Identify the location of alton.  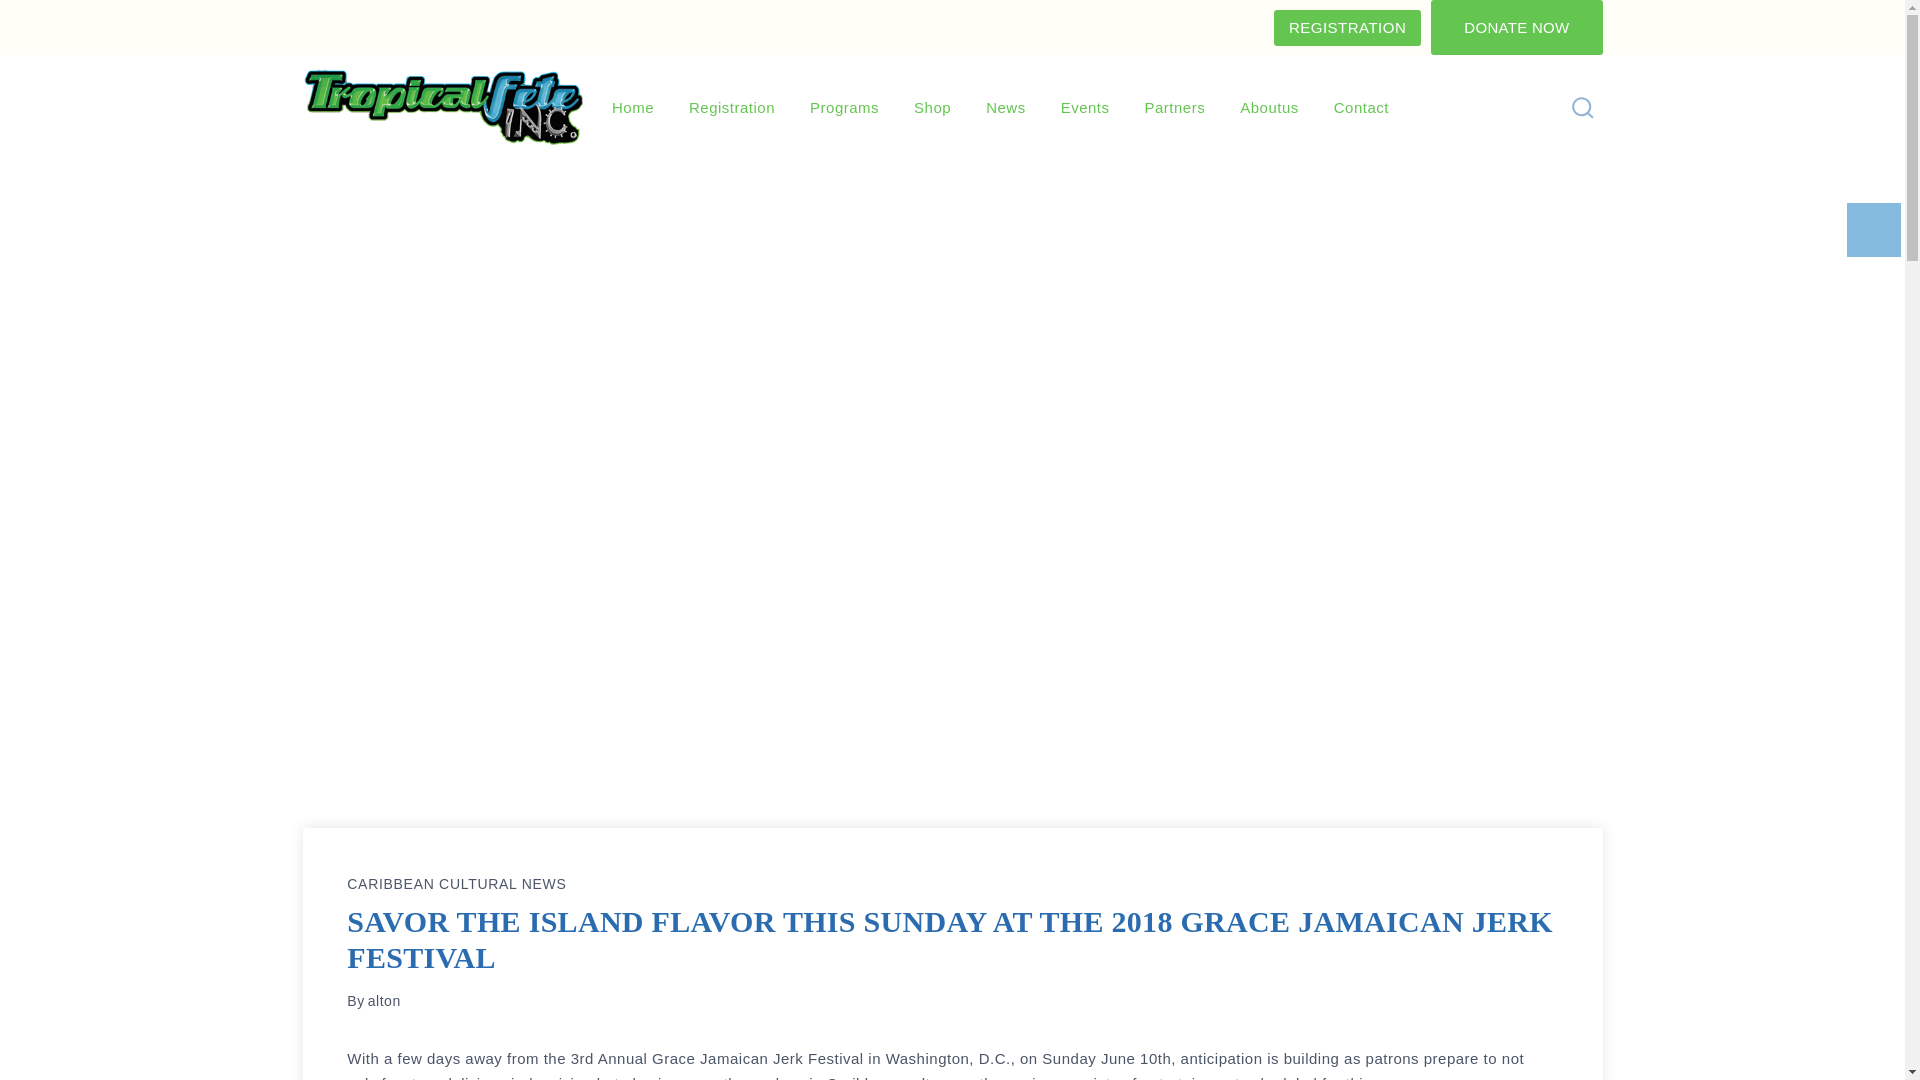
(384, 1000).